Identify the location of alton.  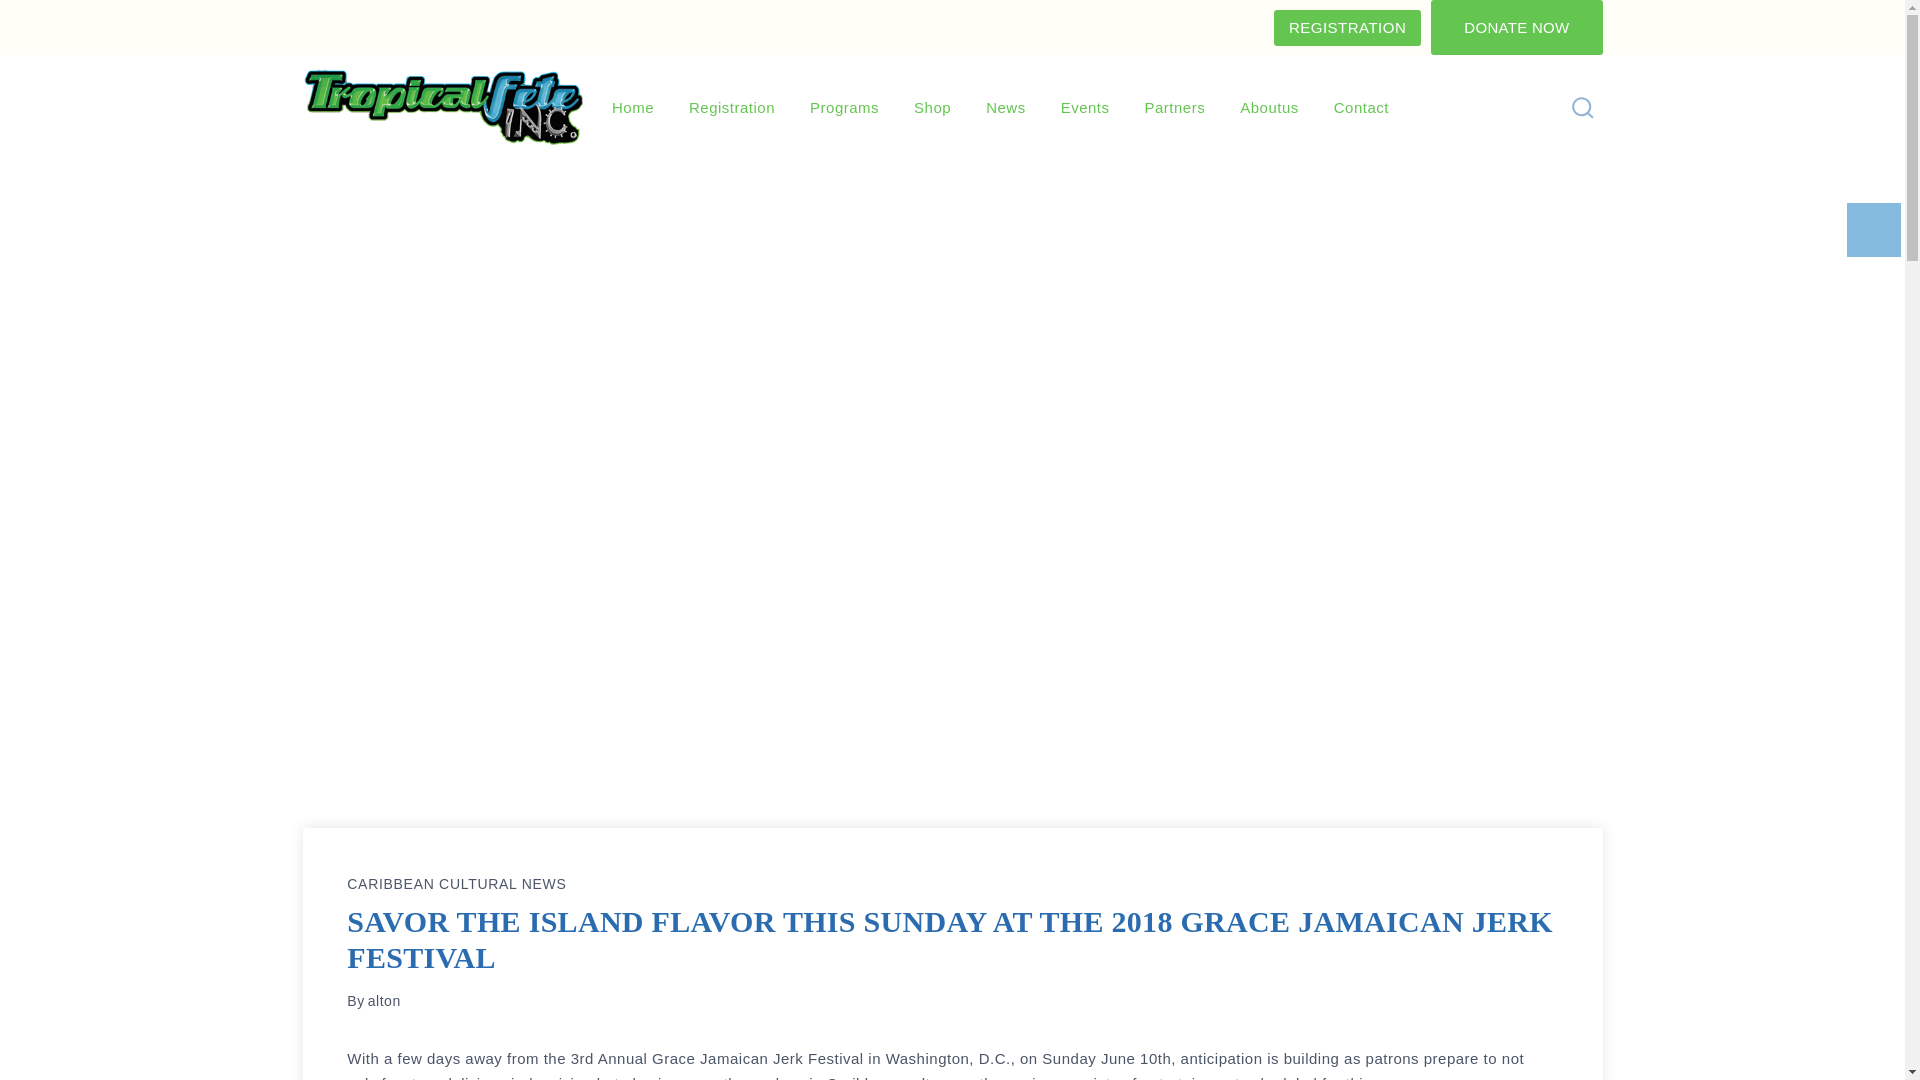
(384, 1000).